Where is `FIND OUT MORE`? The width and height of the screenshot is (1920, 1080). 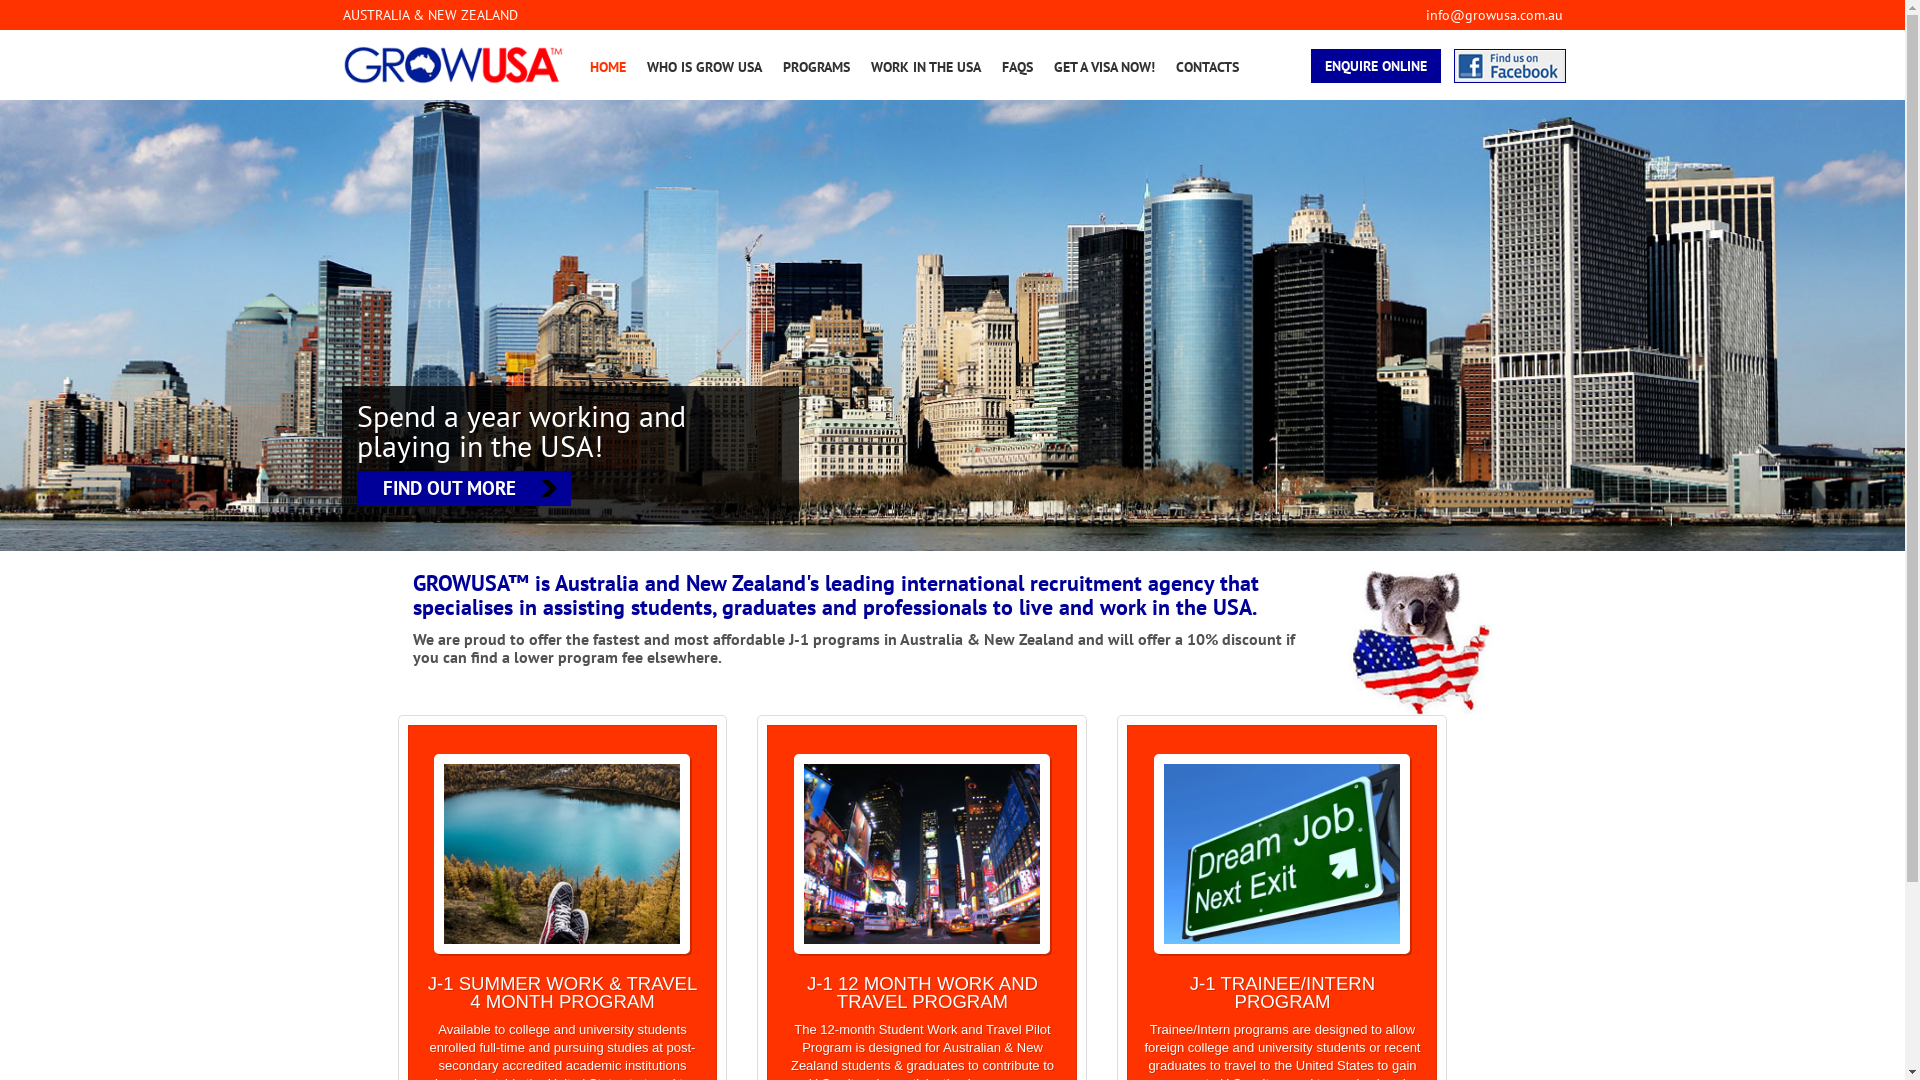
FIND OUT MORE is located at coordinates (463, 488).